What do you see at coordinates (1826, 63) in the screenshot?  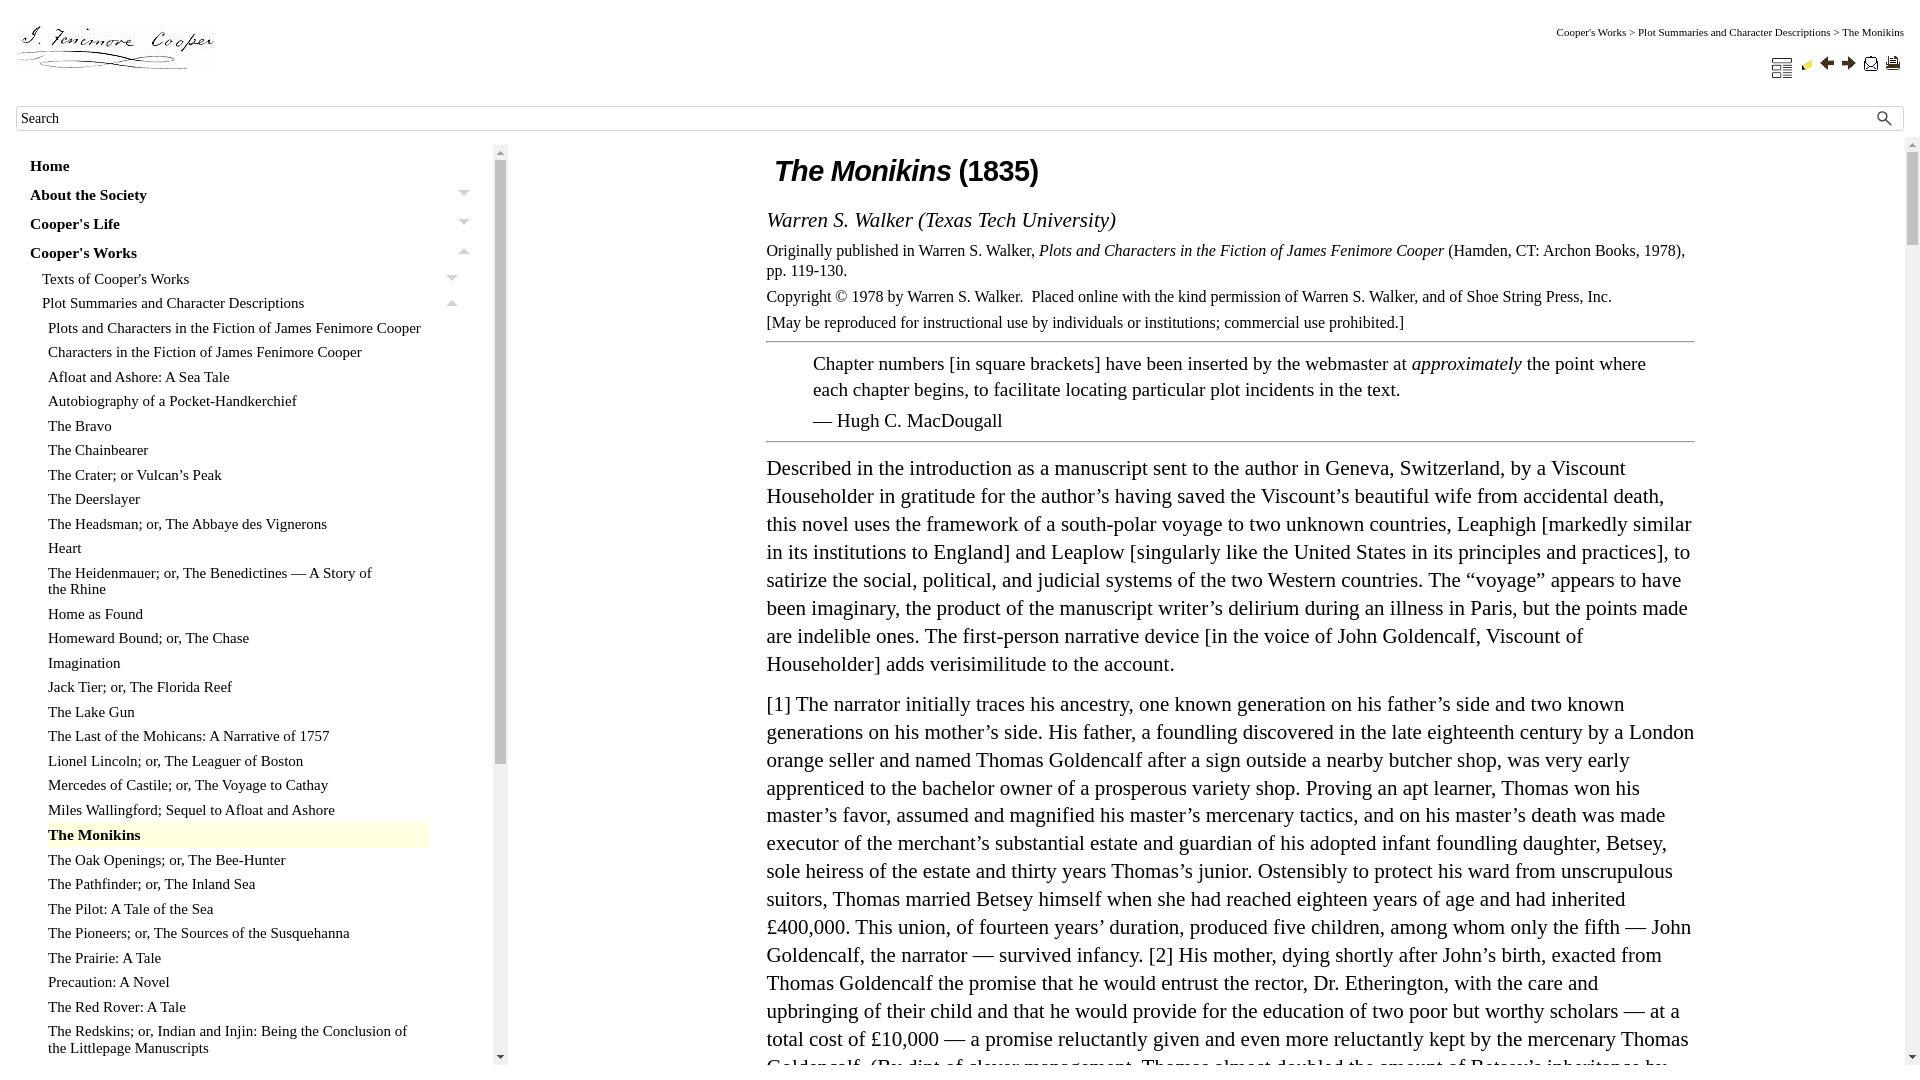 I see `Previous page` at bounding box center [1826, 63].